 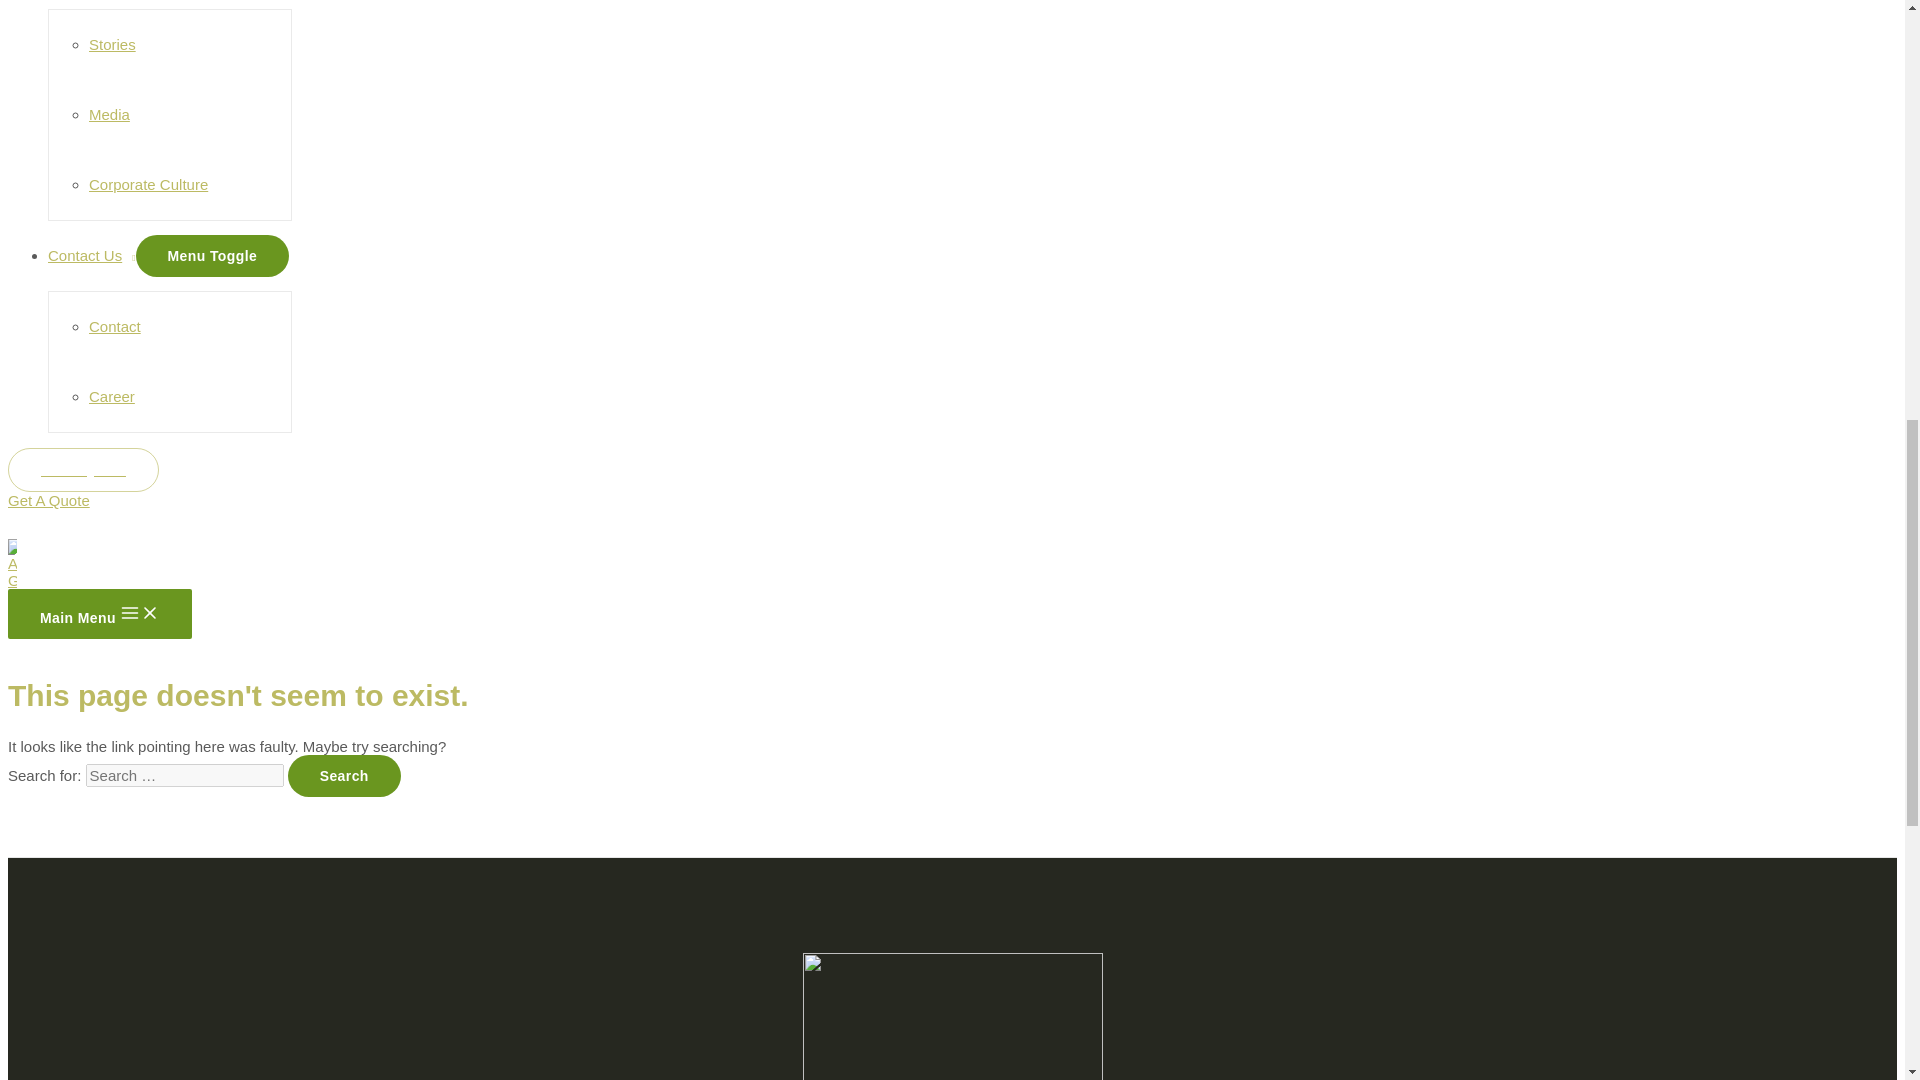 I want to click on Contact, so click(x=114, y=326).